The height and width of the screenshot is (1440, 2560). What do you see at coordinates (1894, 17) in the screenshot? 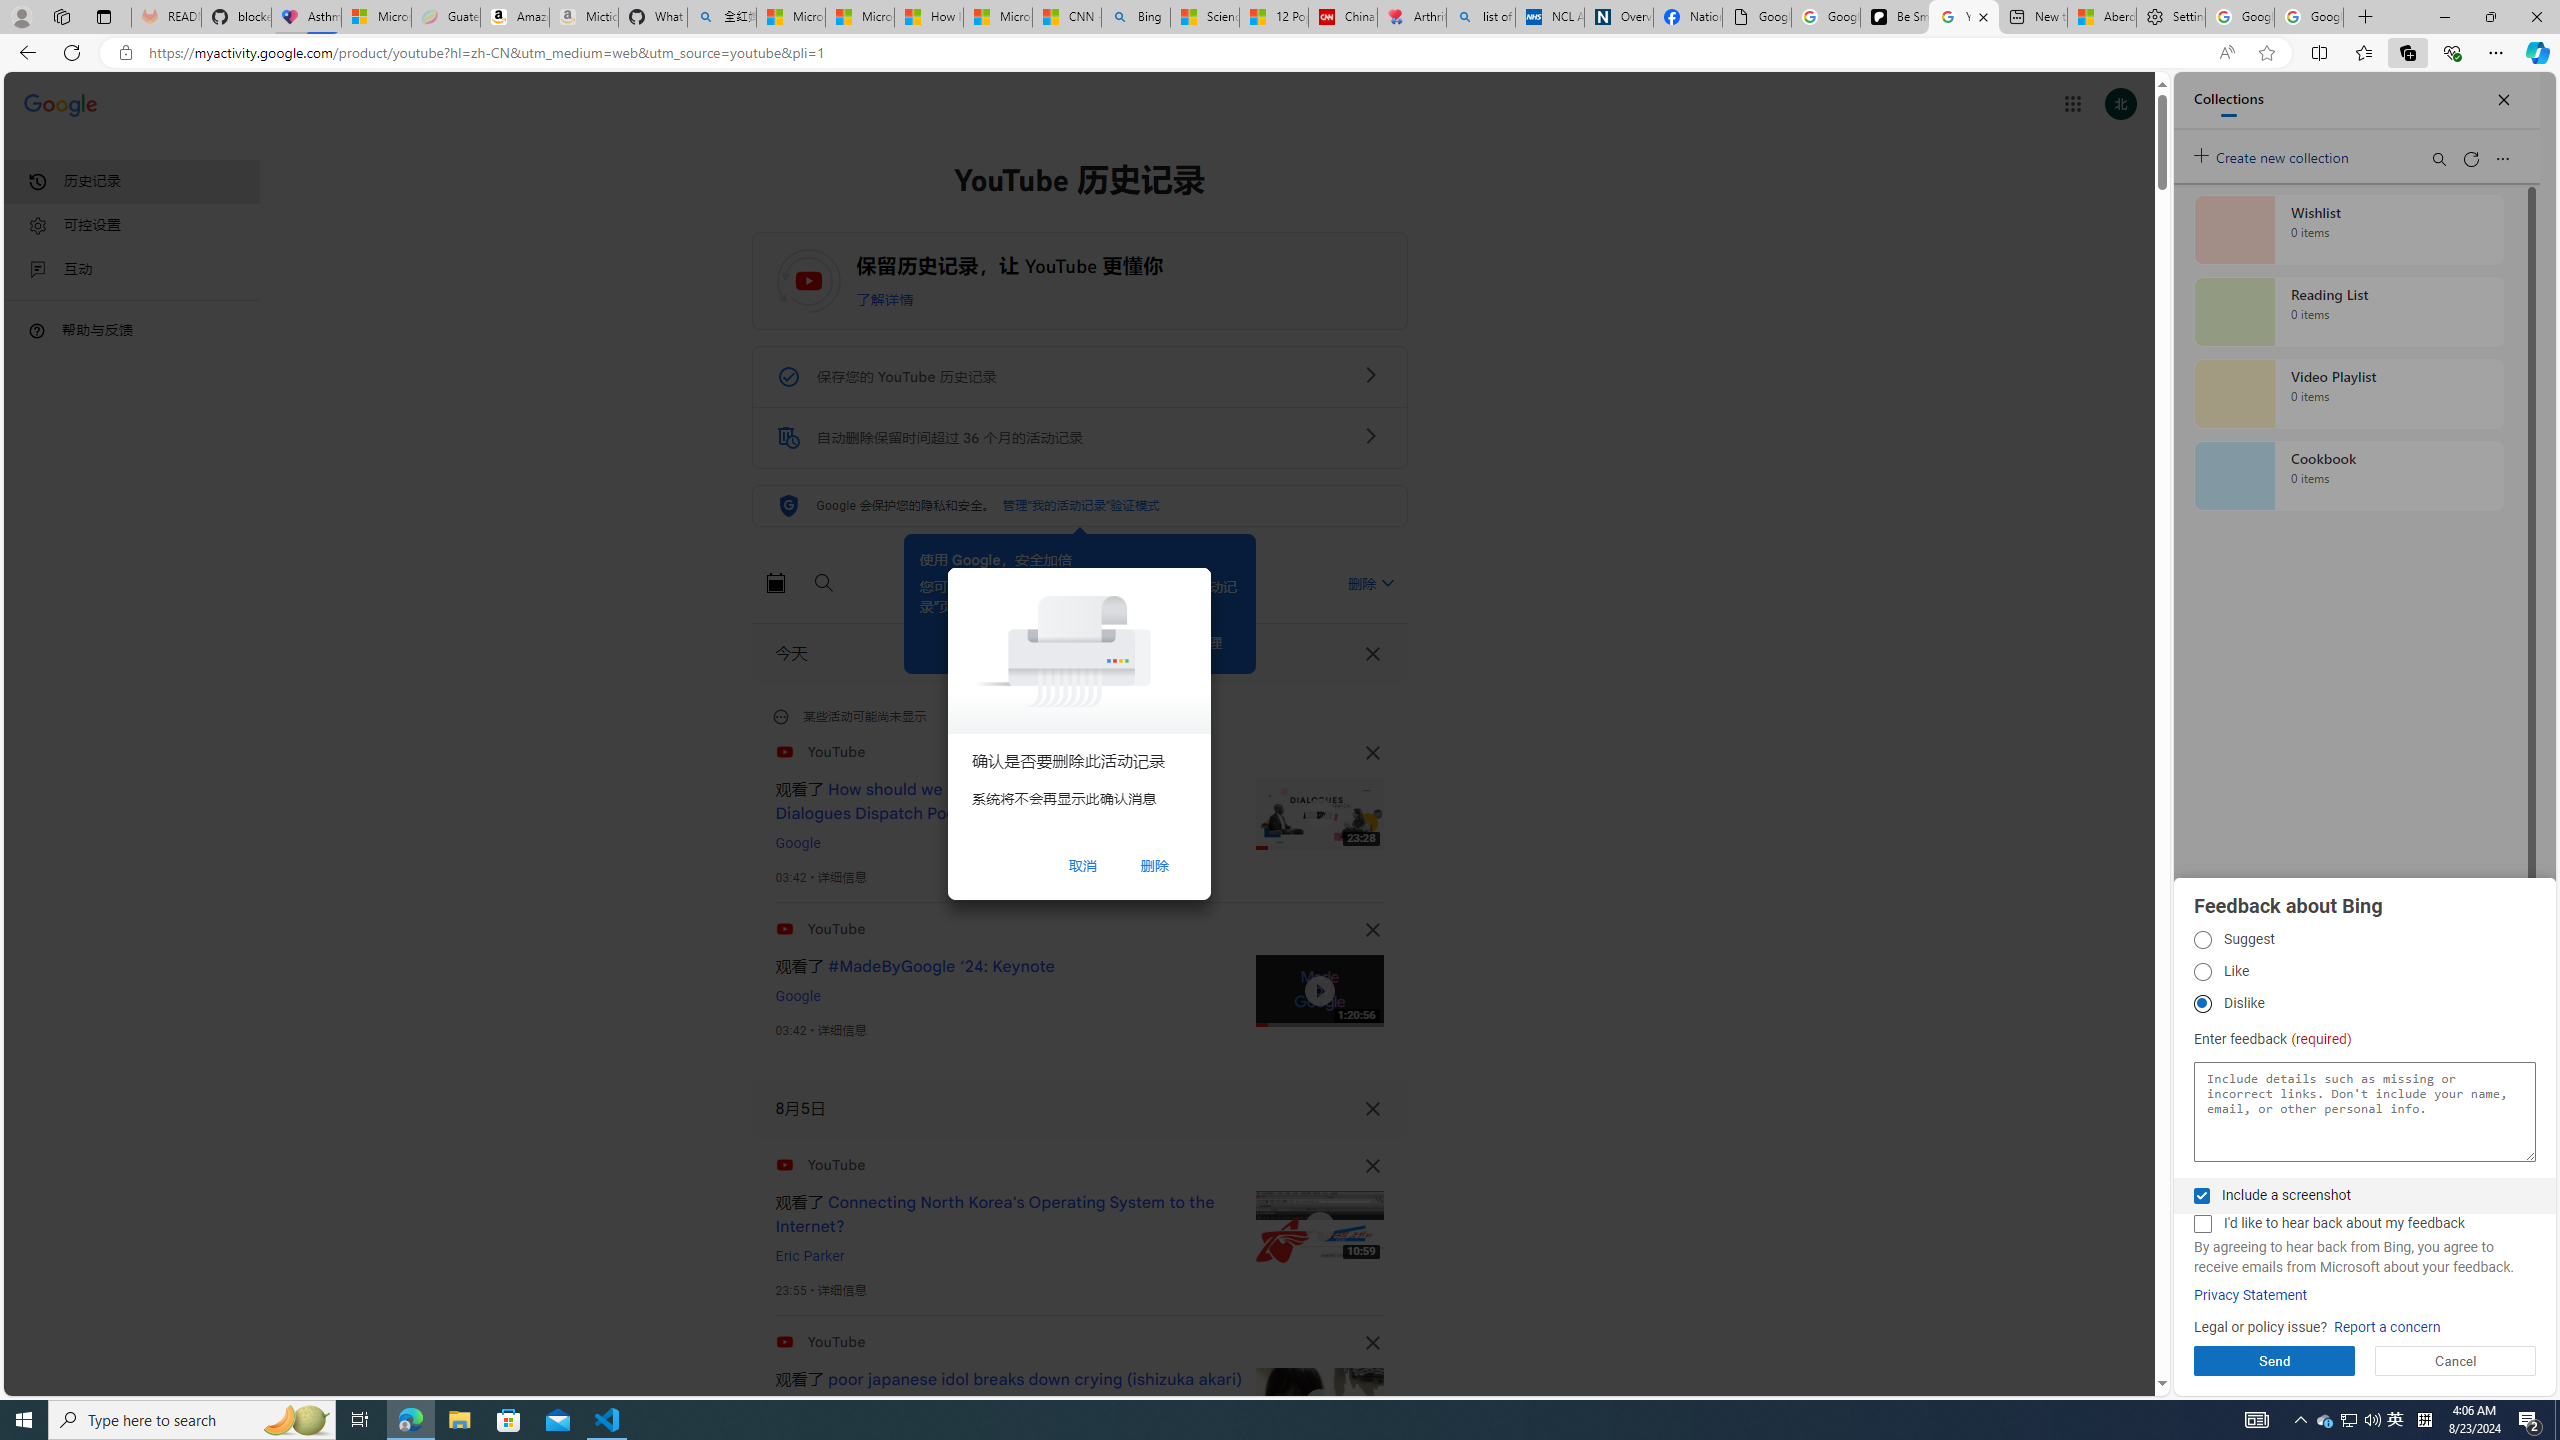
I see `Be Smart | creating Science videos | Patreon` at bounding box center [1894, 17].